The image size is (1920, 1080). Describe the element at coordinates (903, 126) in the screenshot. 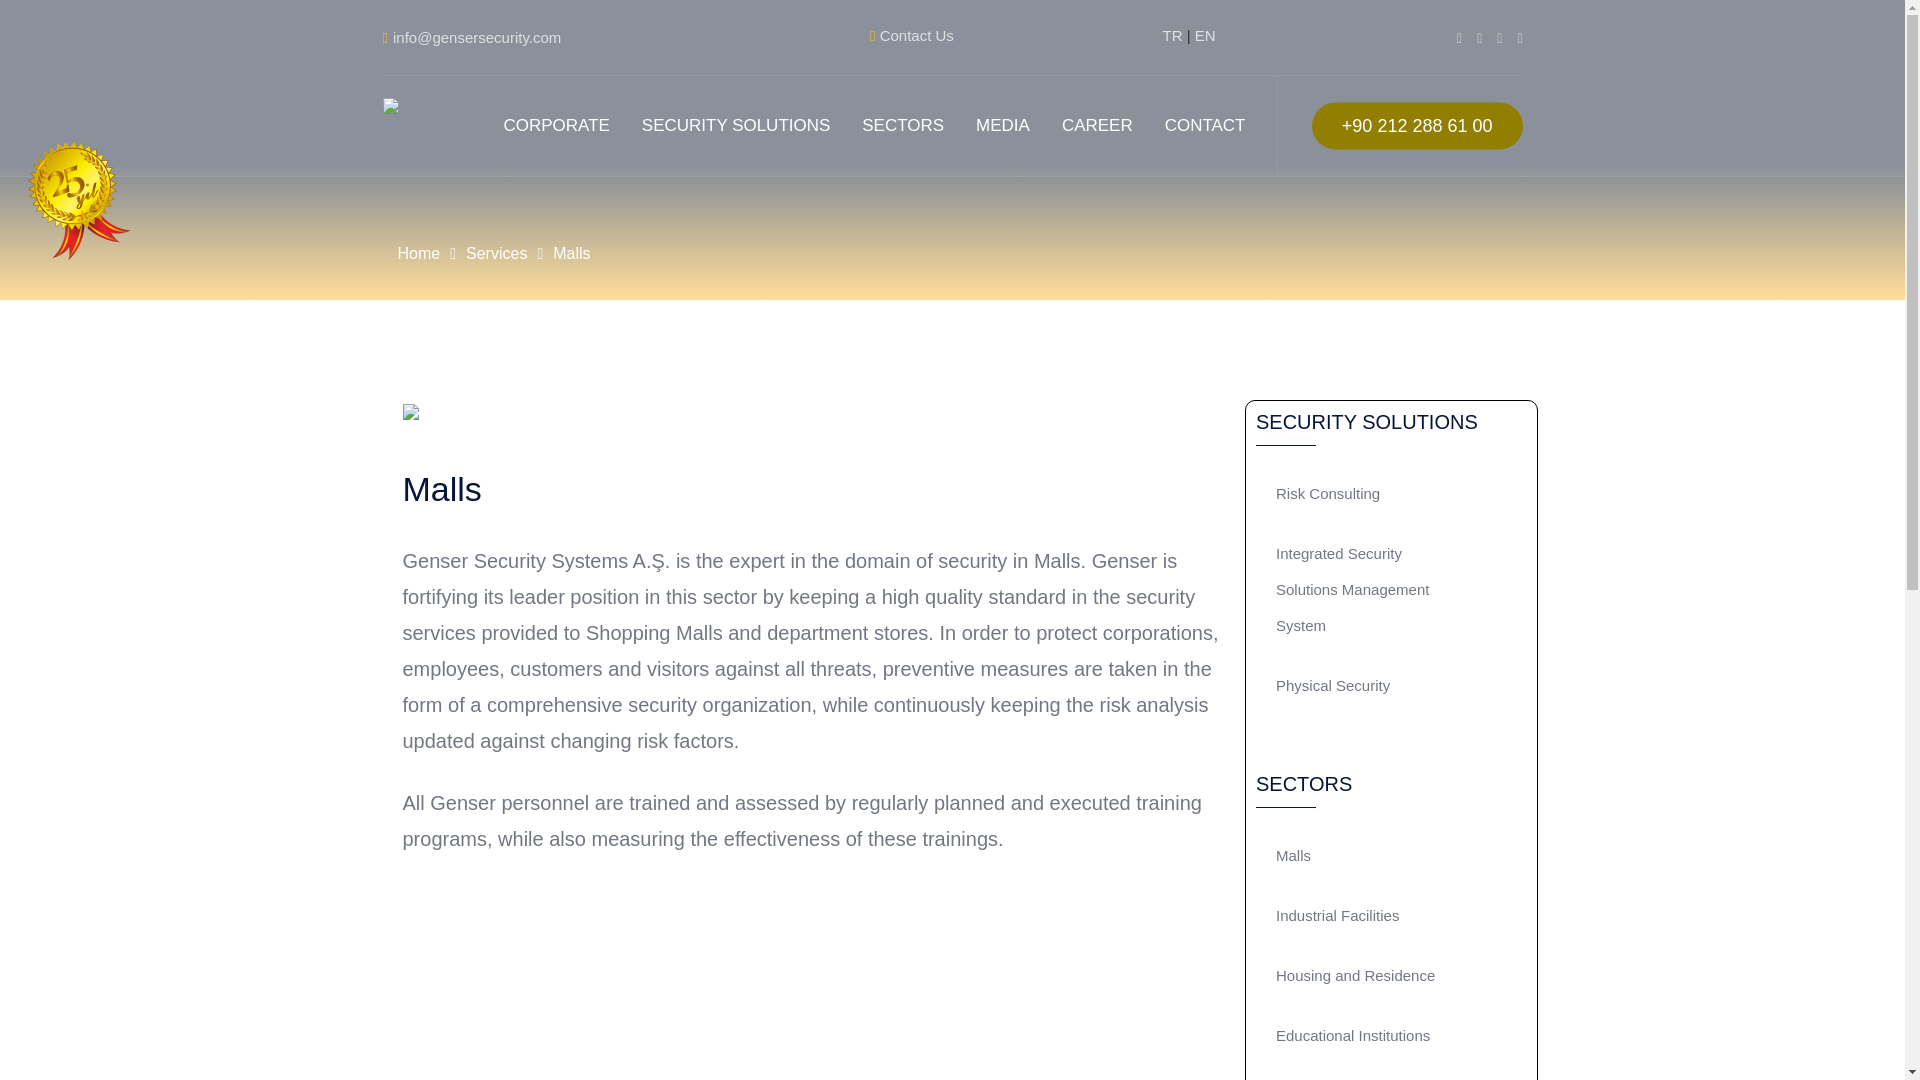

I see `SECTORS` at that location.